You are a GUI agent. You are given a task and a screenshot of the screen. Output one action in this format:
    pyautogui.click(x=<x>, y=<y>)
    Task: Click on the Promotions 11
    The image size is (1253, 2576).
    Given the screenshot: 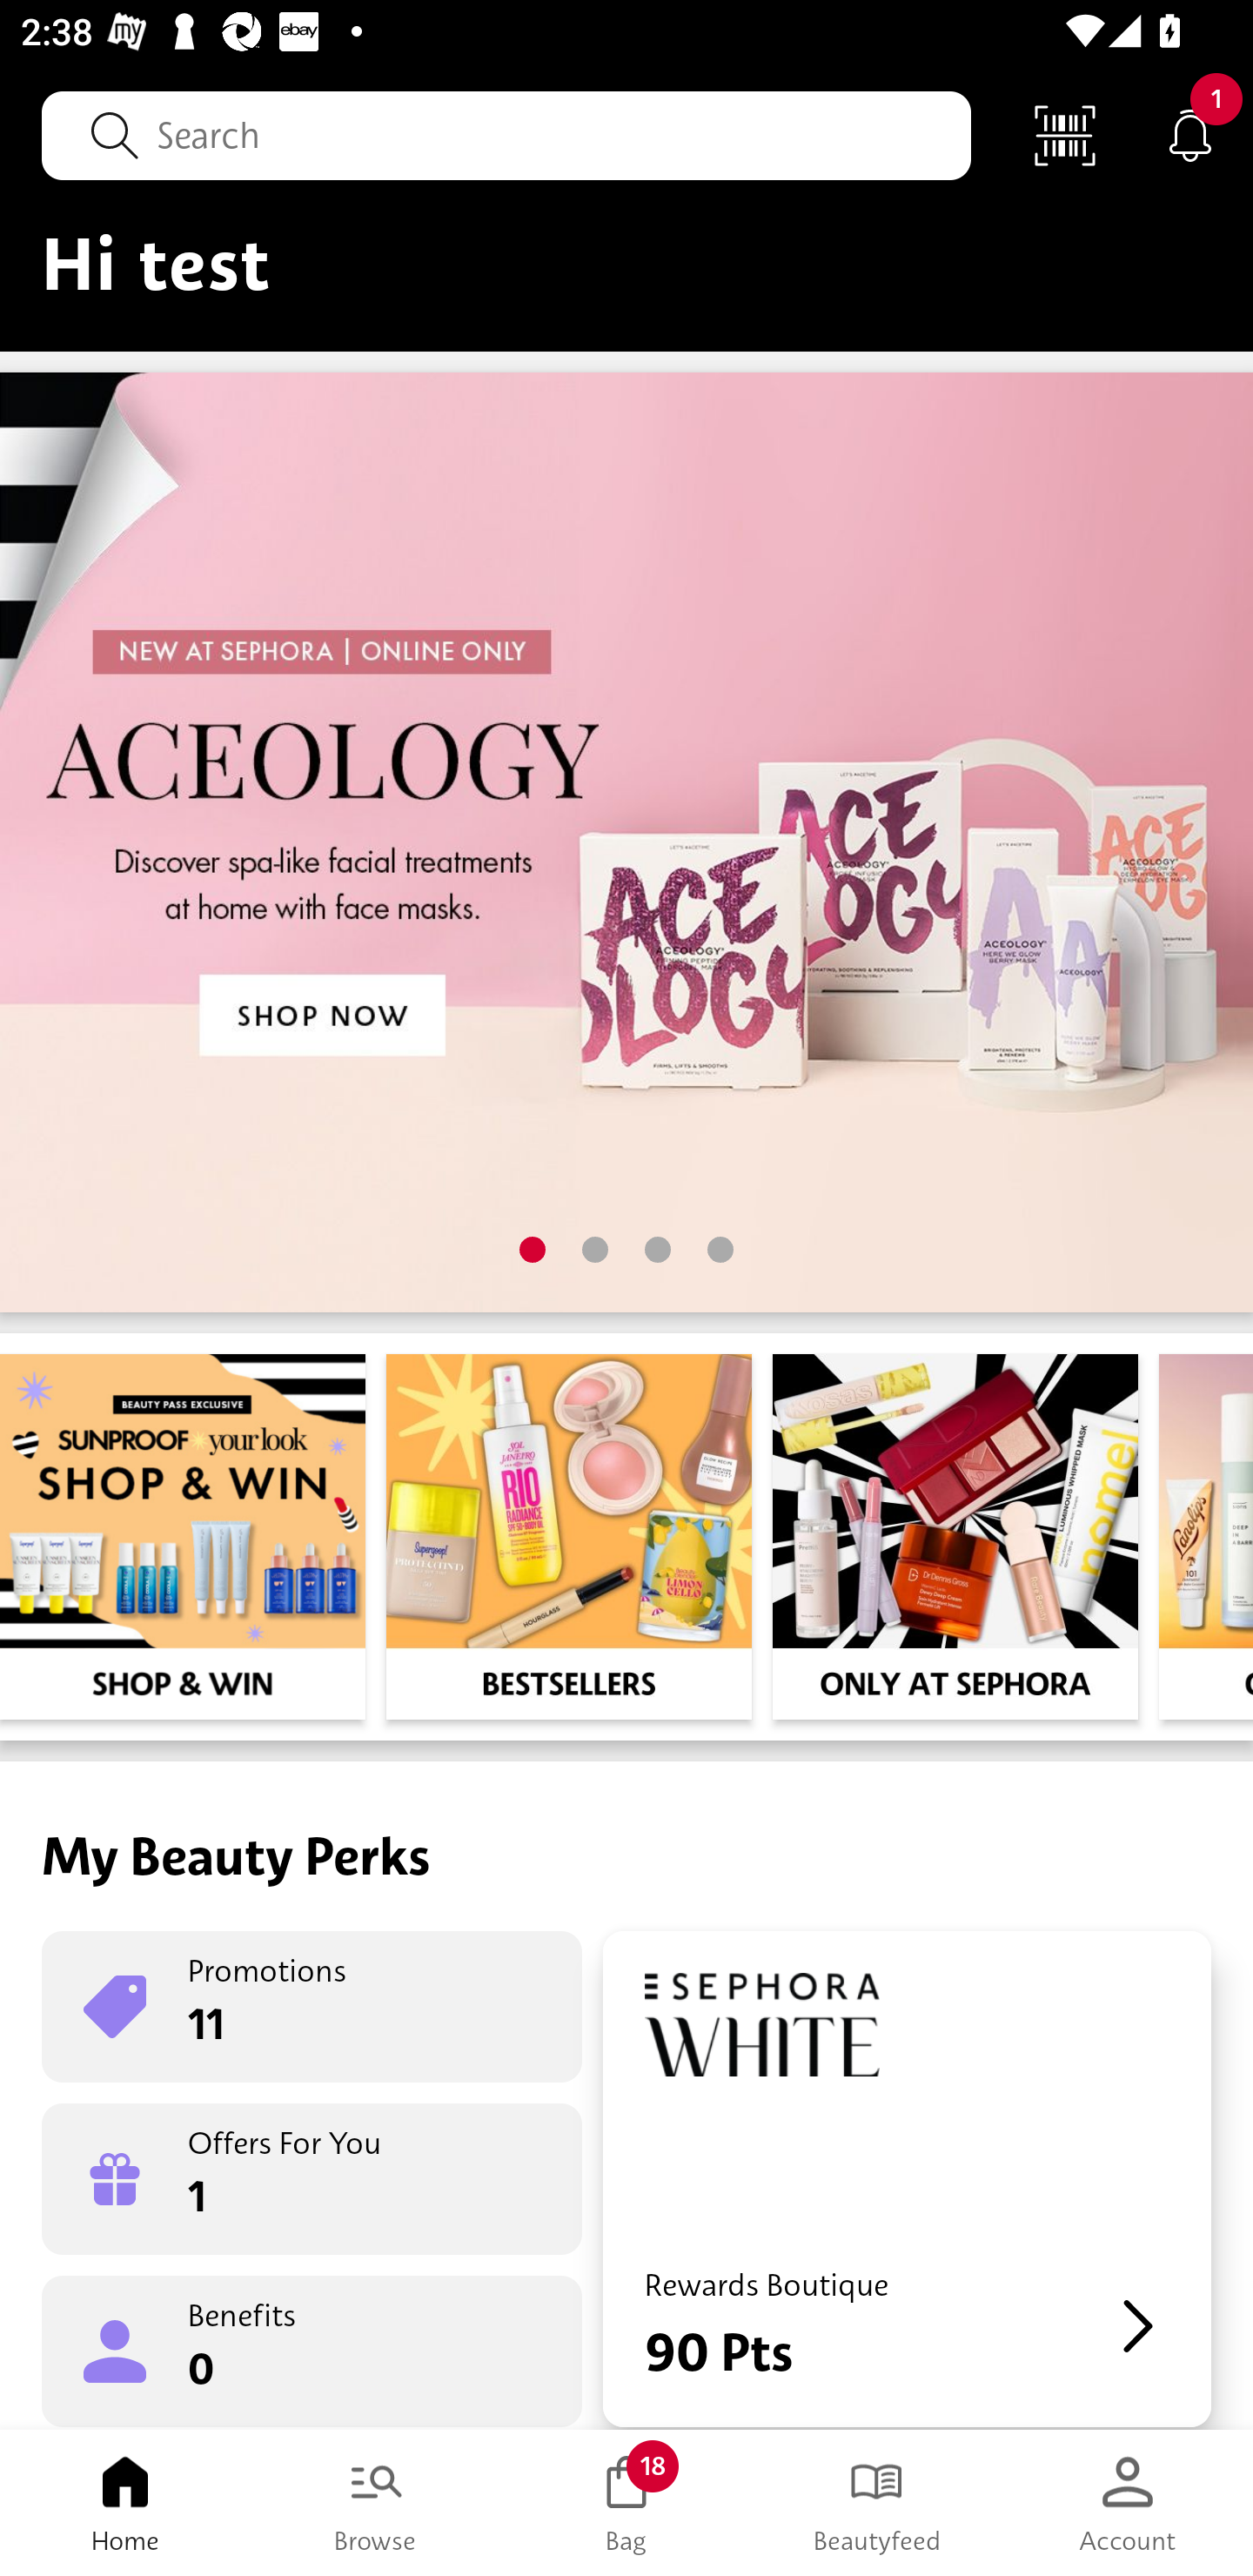 What is the action you would take?
    pyautogui.click(x=312, y=2007)
    